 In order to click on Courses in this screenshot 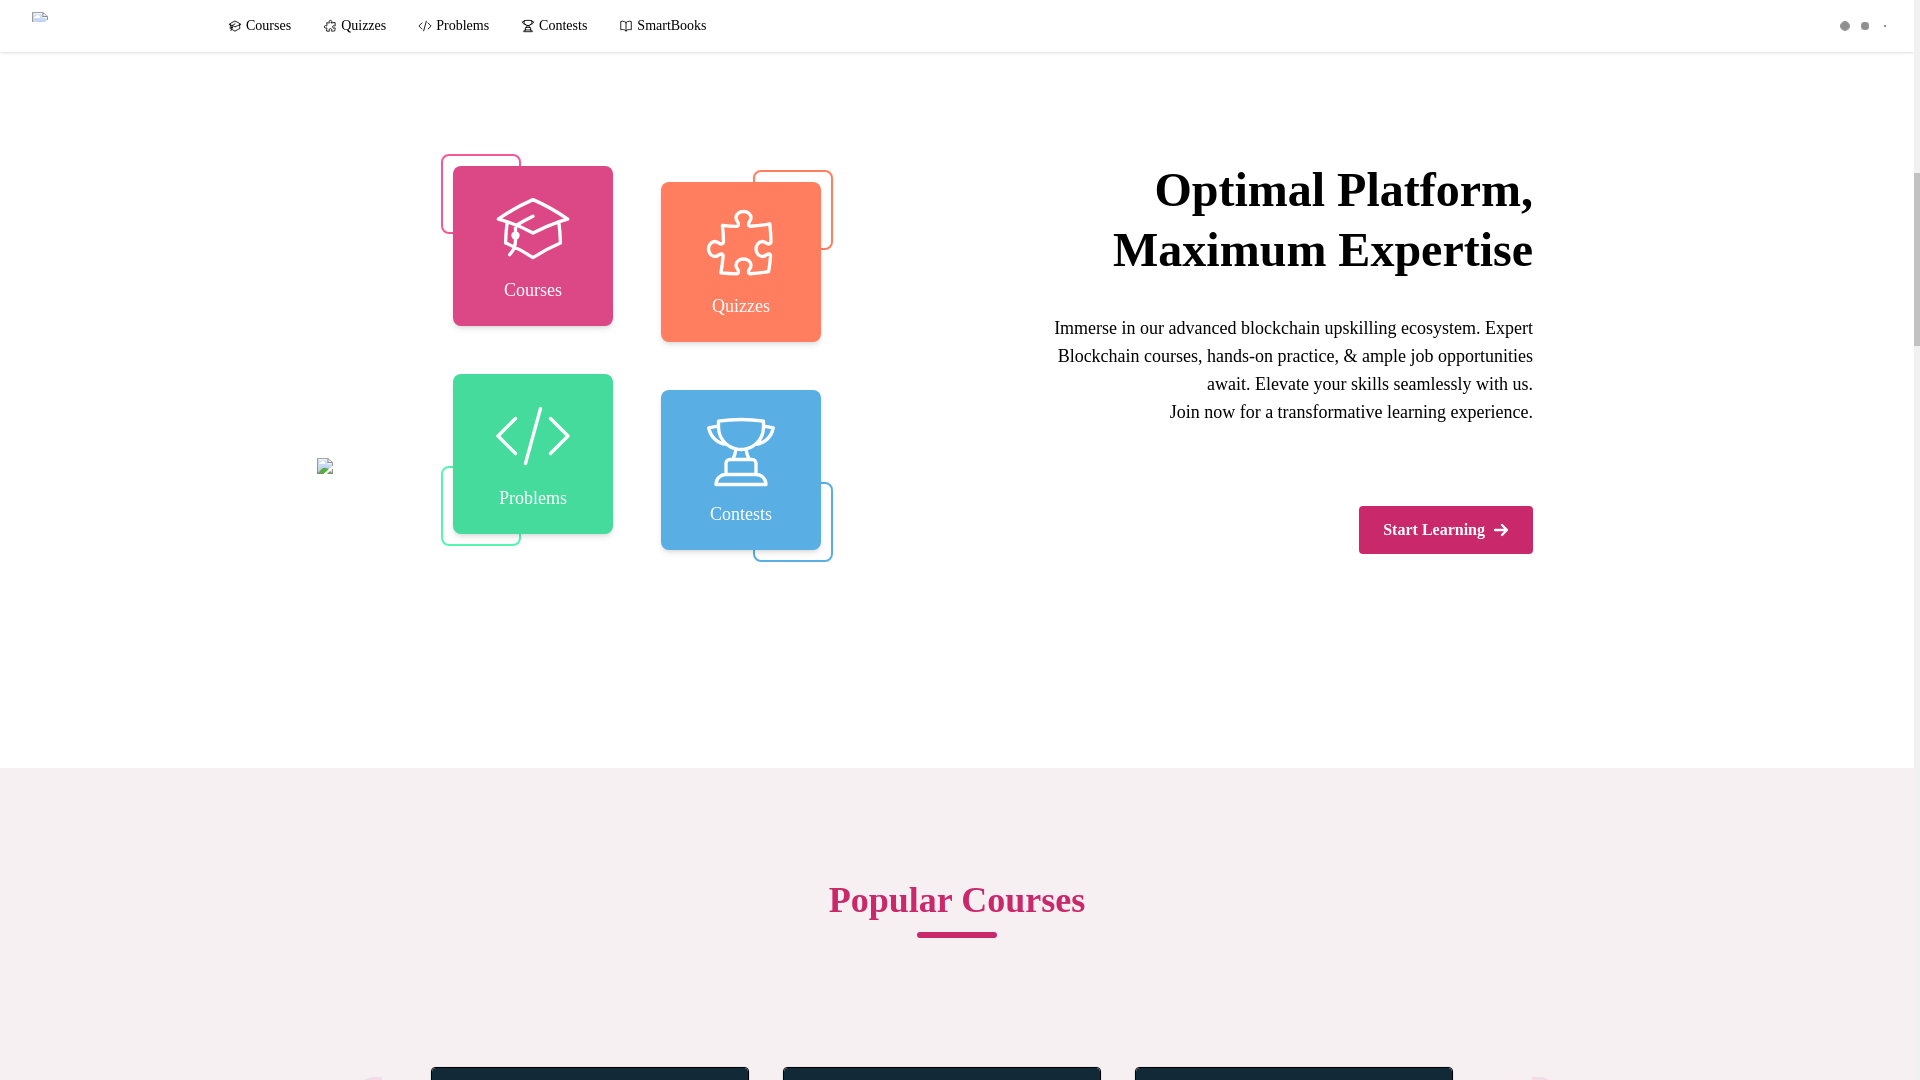, I will do `click(532, 246)`.